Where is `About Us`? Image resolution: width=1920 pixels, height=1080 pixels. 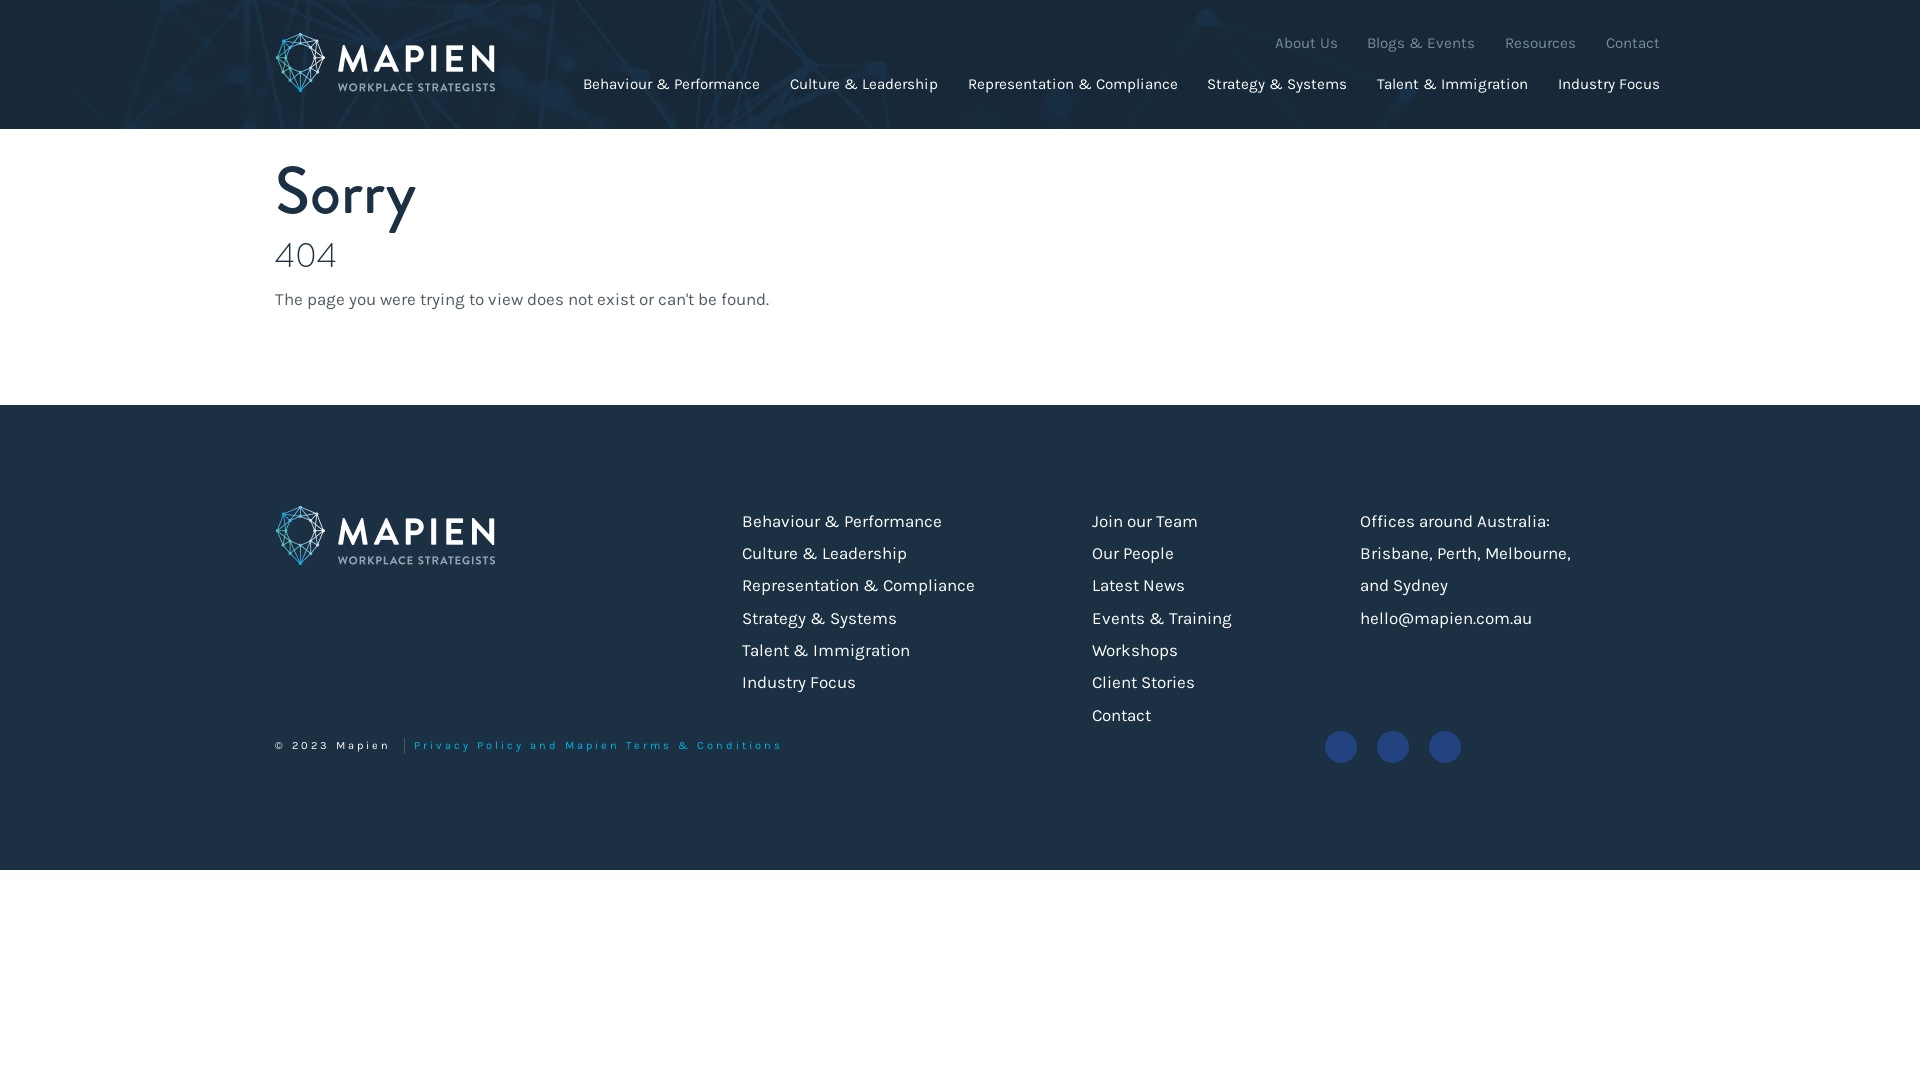
About Us is located at coordinates (1306, 43).